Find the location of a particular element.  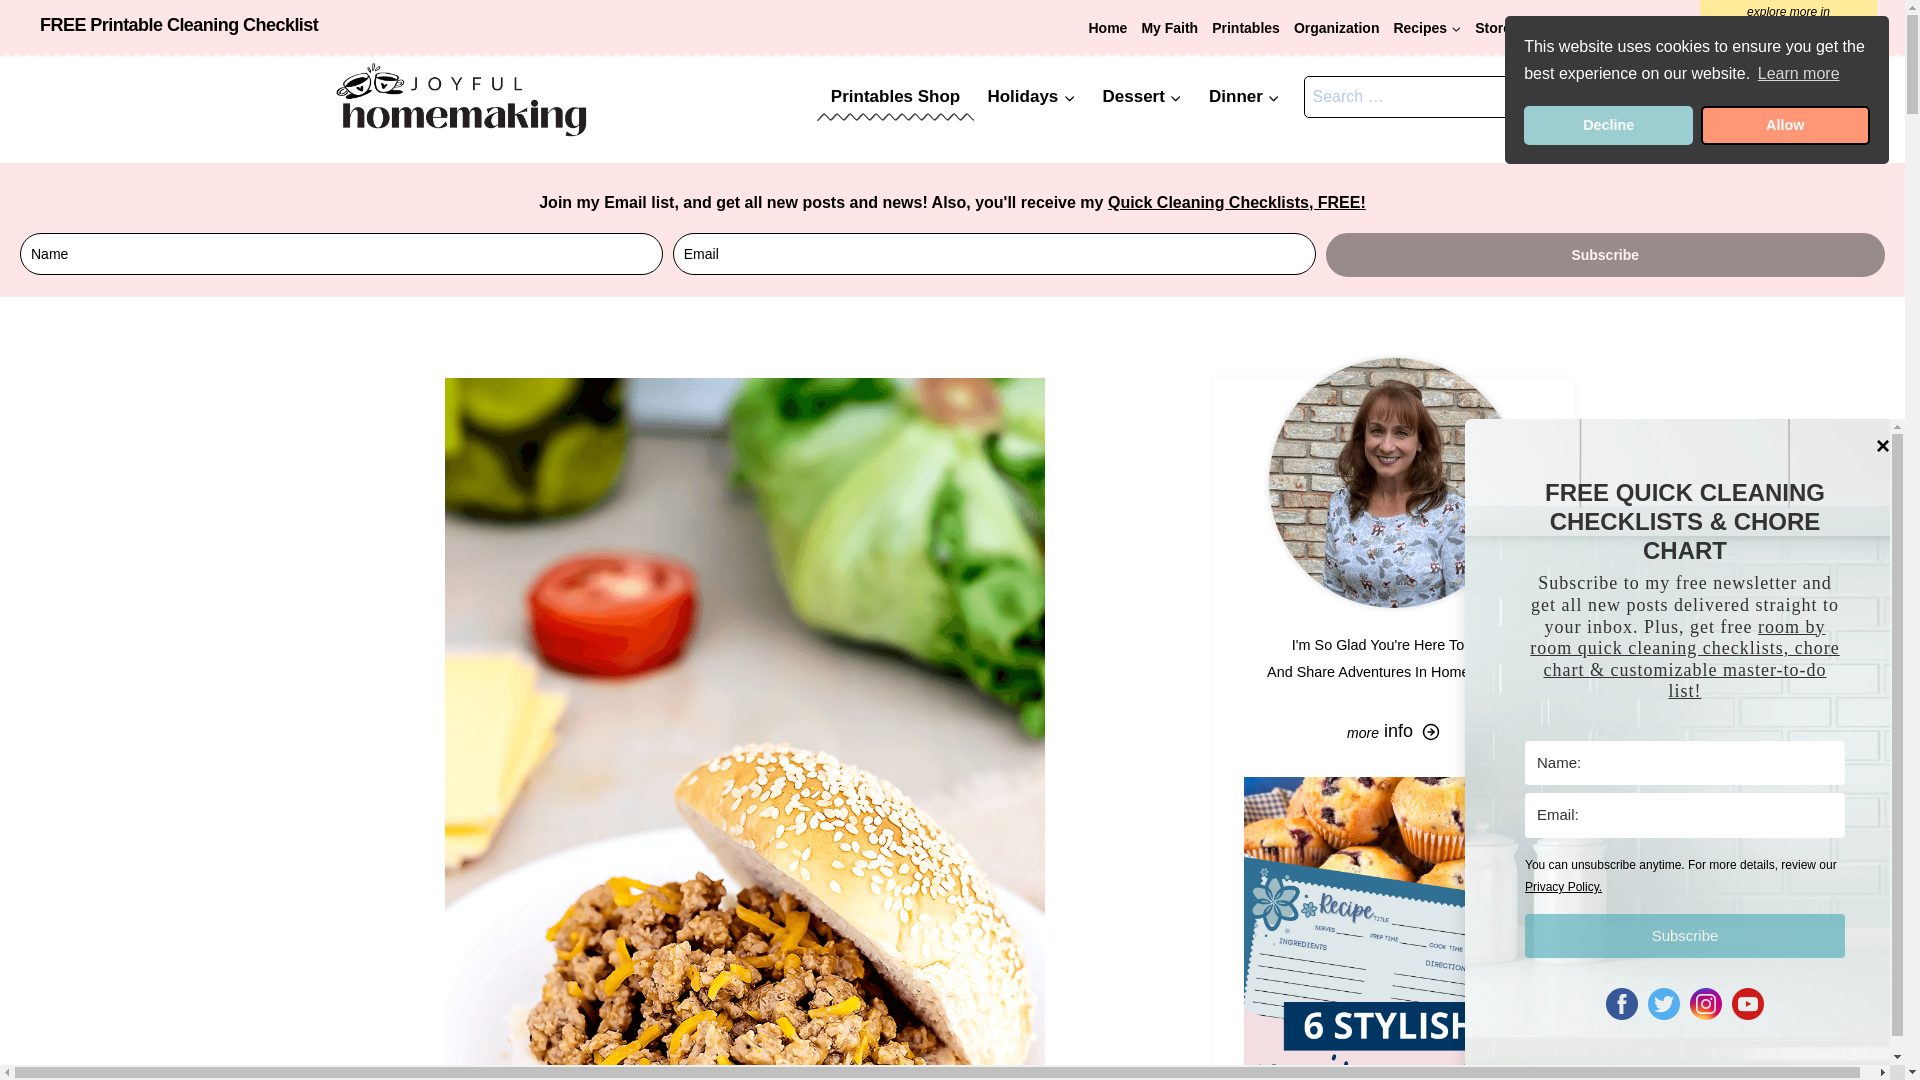

Organization is located at coordinates (1336, 28).